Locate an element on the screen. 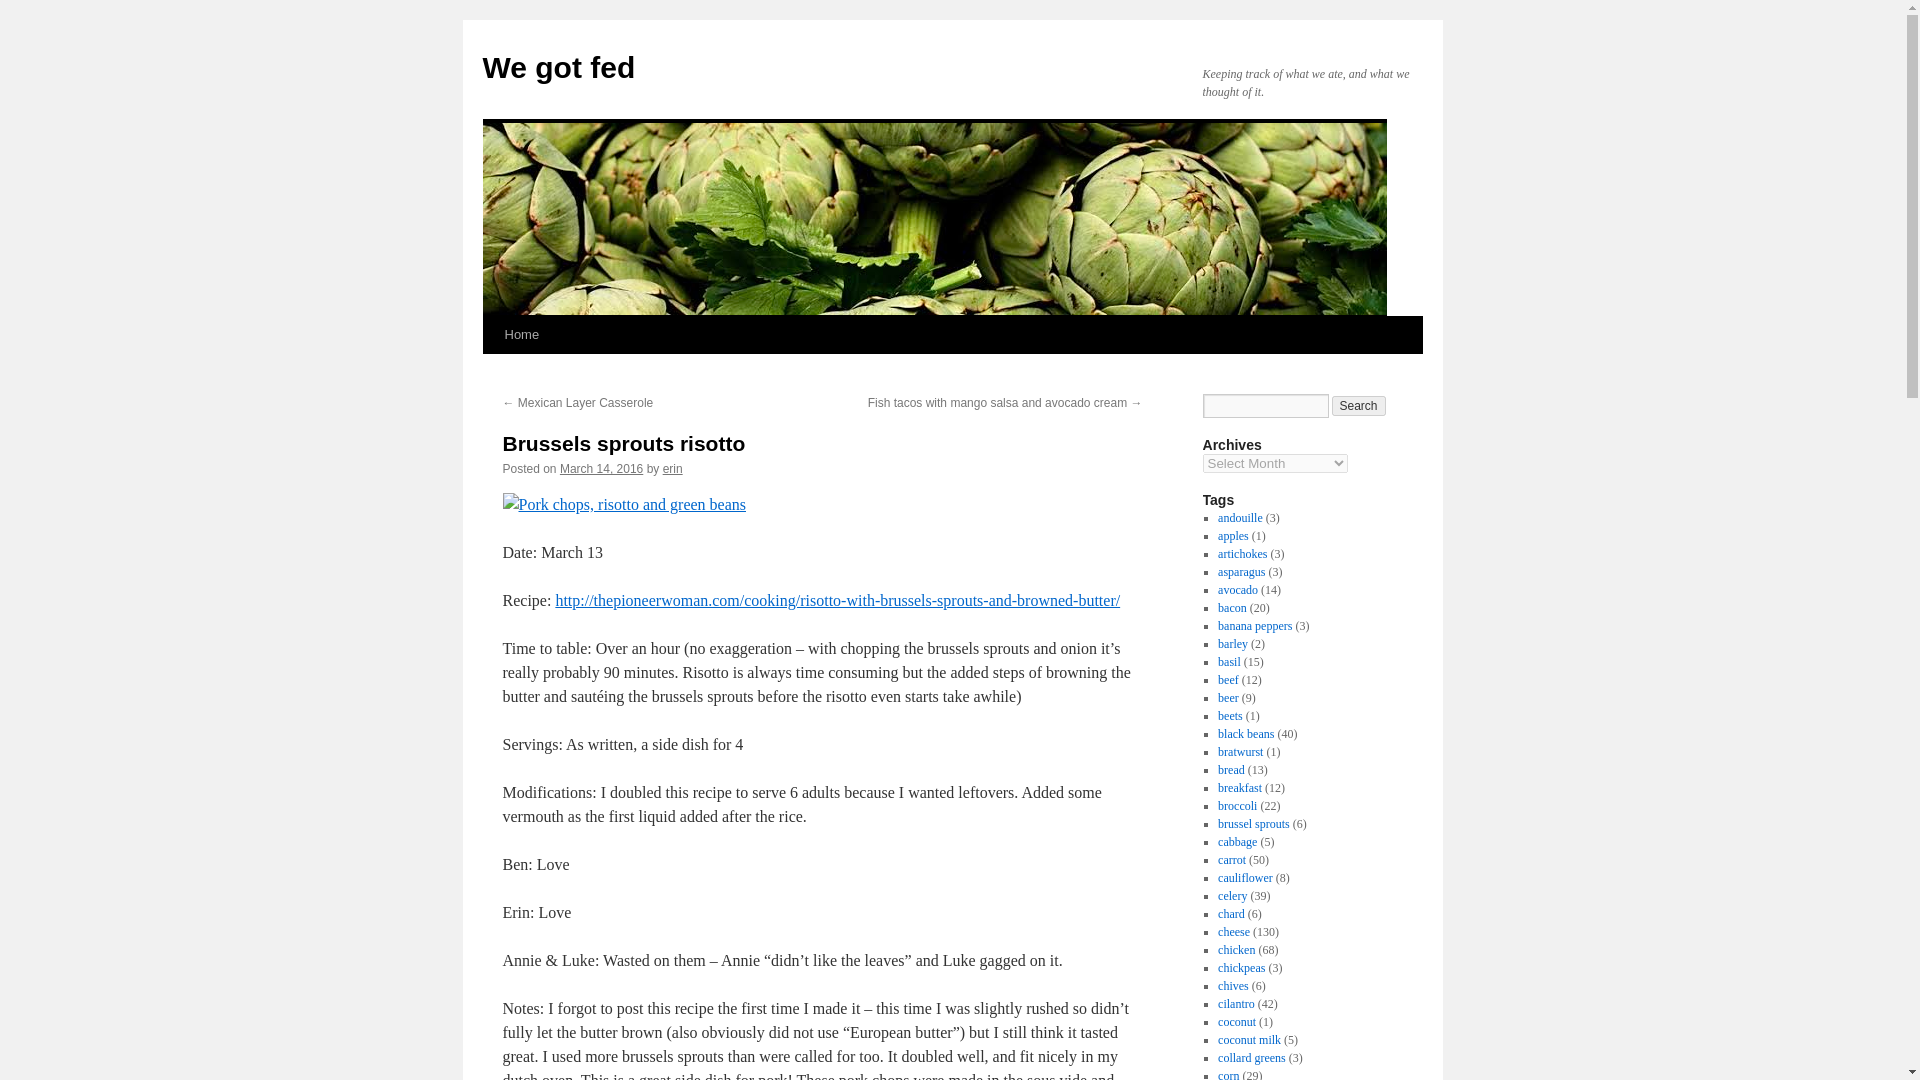 The image size is (1920, 1080). andouille is located at coordinates (1240, 517).